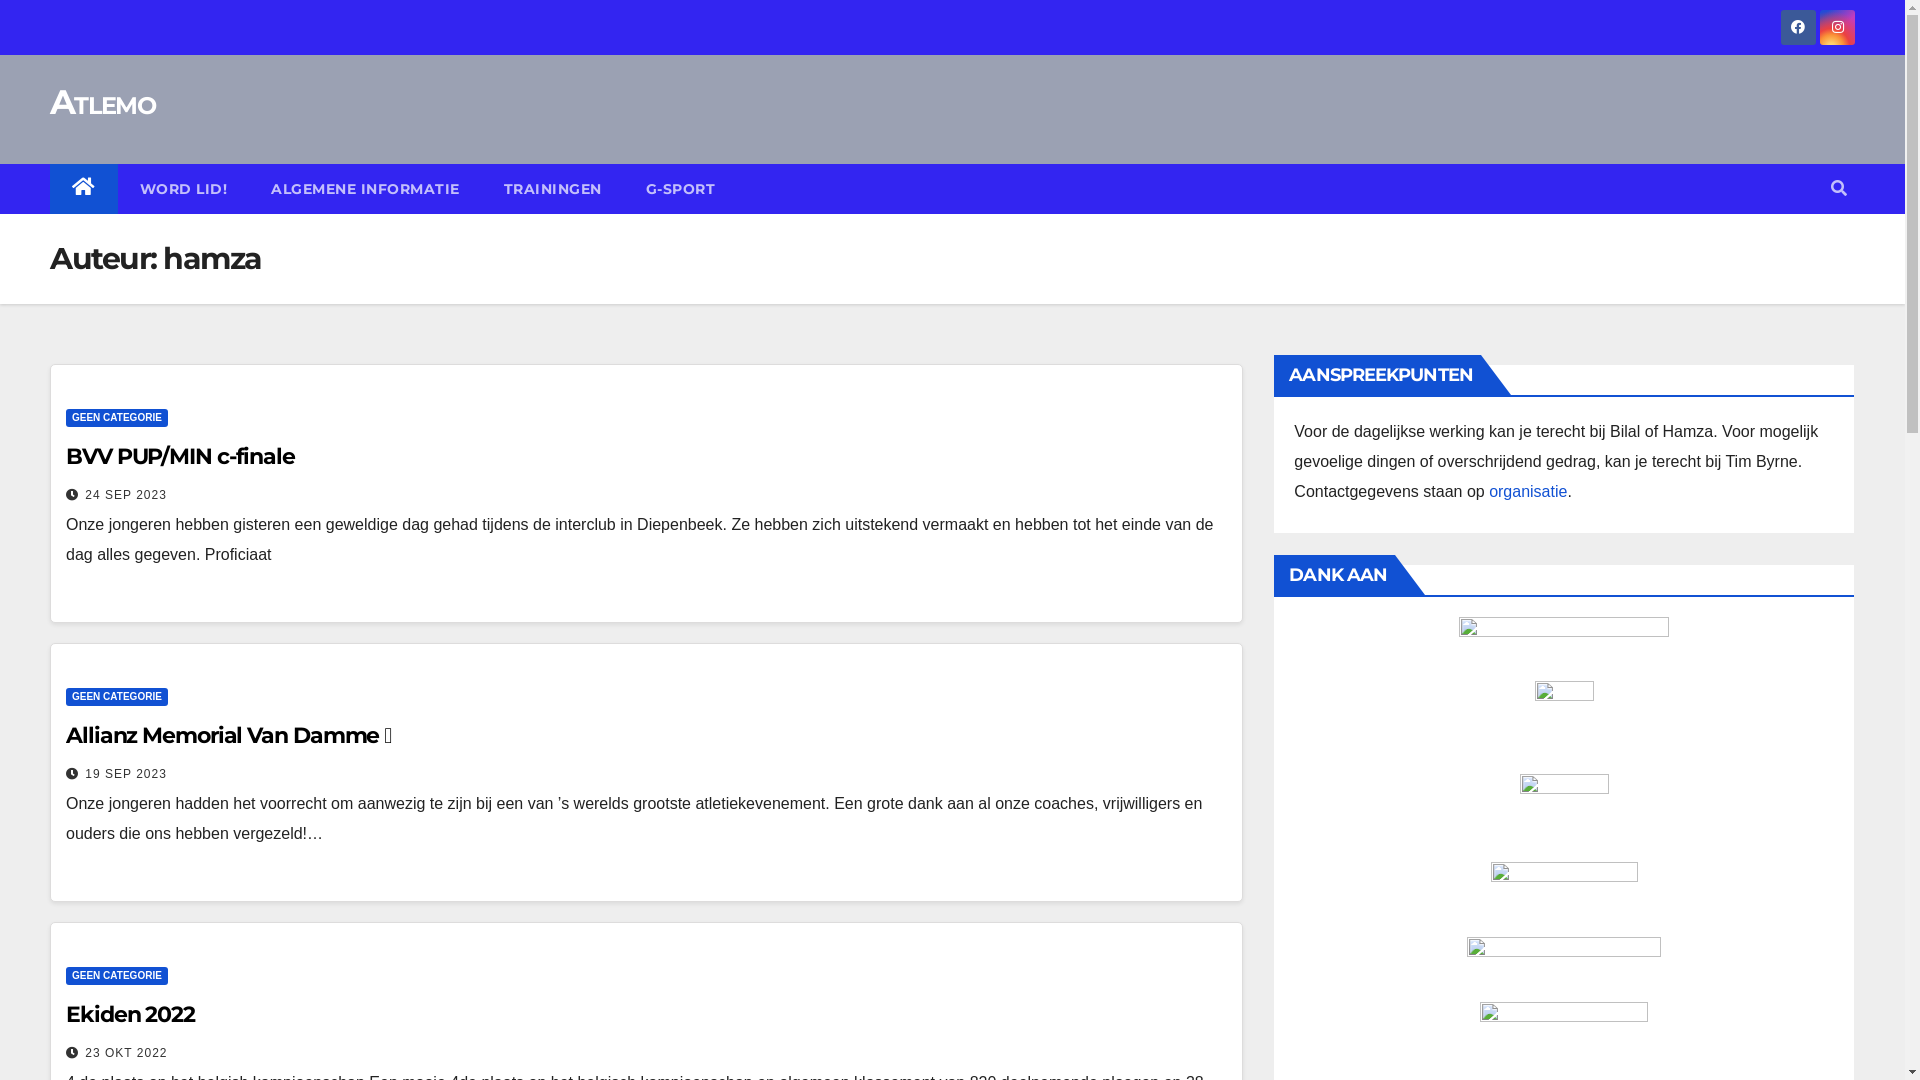 The height and width of the screenshot is (1080, 1920). Describe the element at coordinates (553, 189) in the screenshot. I see `TRAININGEN` at that location.